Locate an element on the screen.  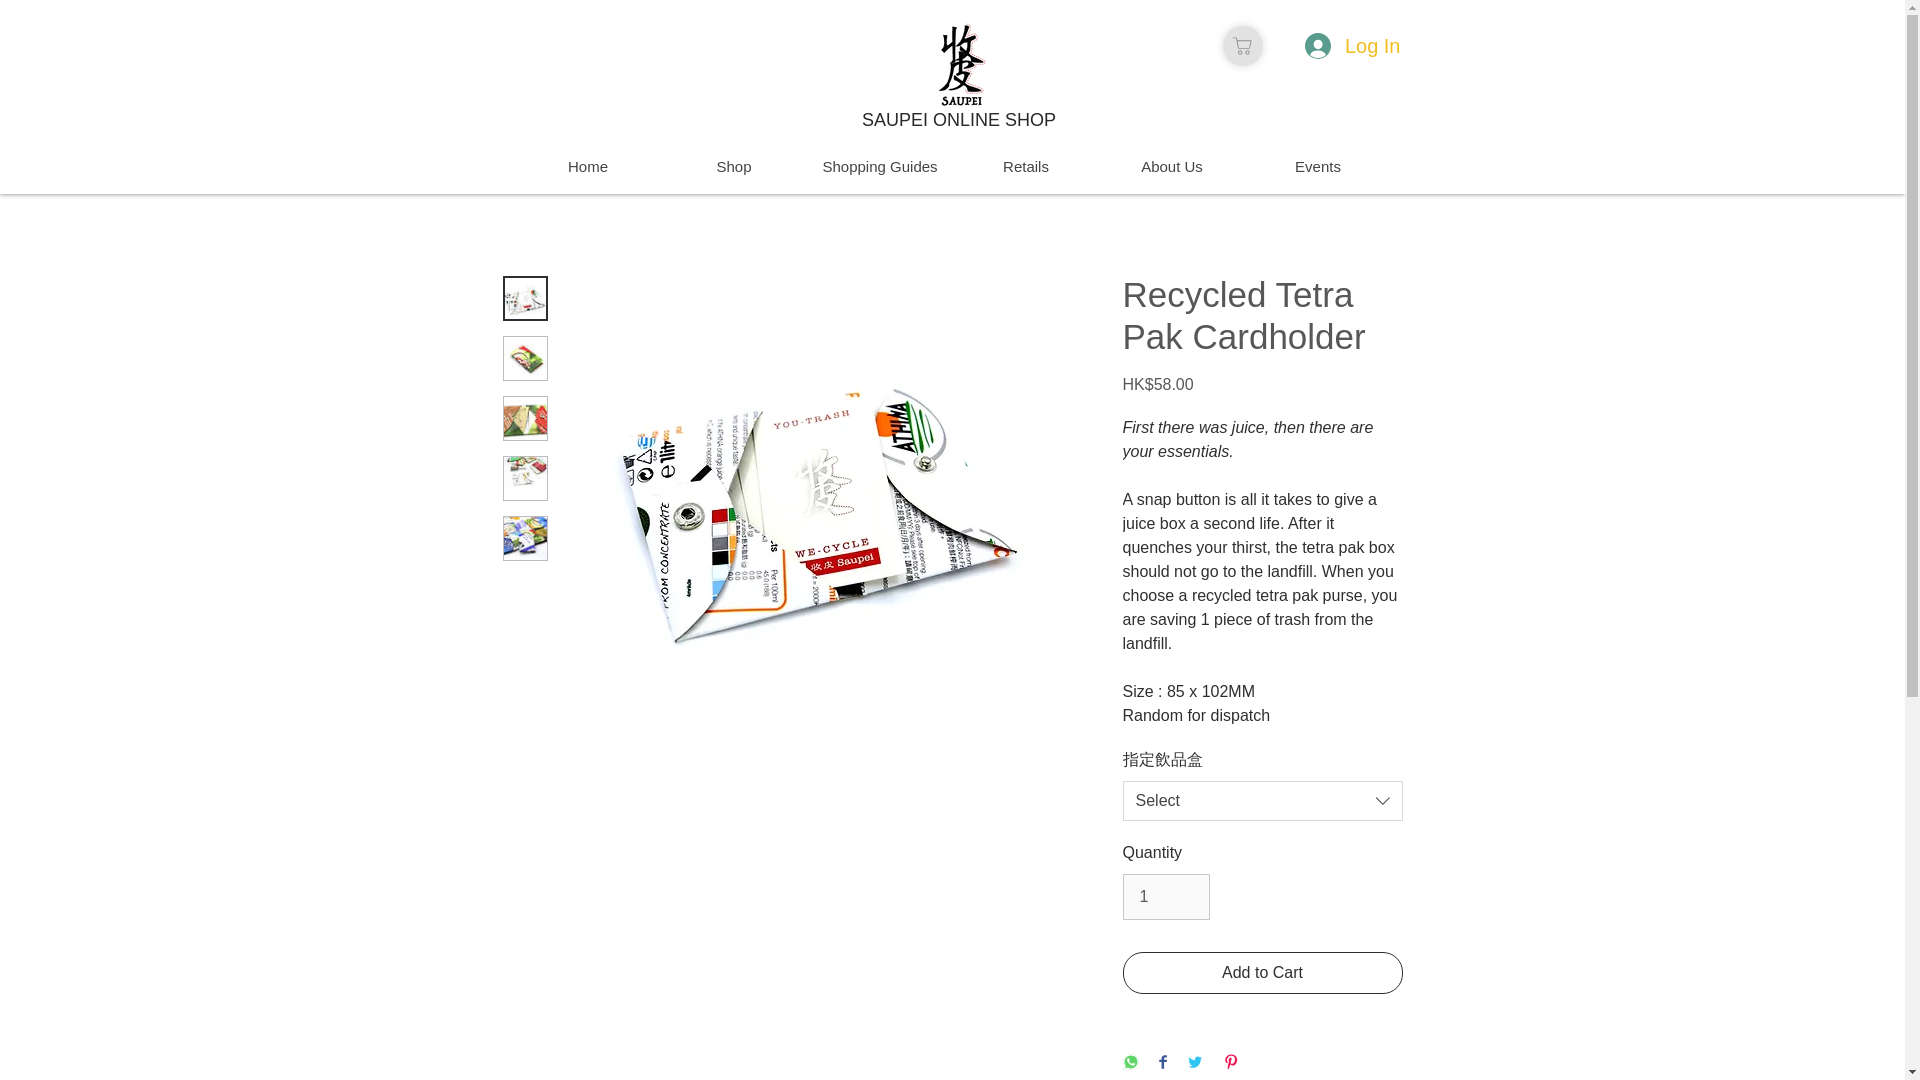
Events is located at coordinates (1317, 167).